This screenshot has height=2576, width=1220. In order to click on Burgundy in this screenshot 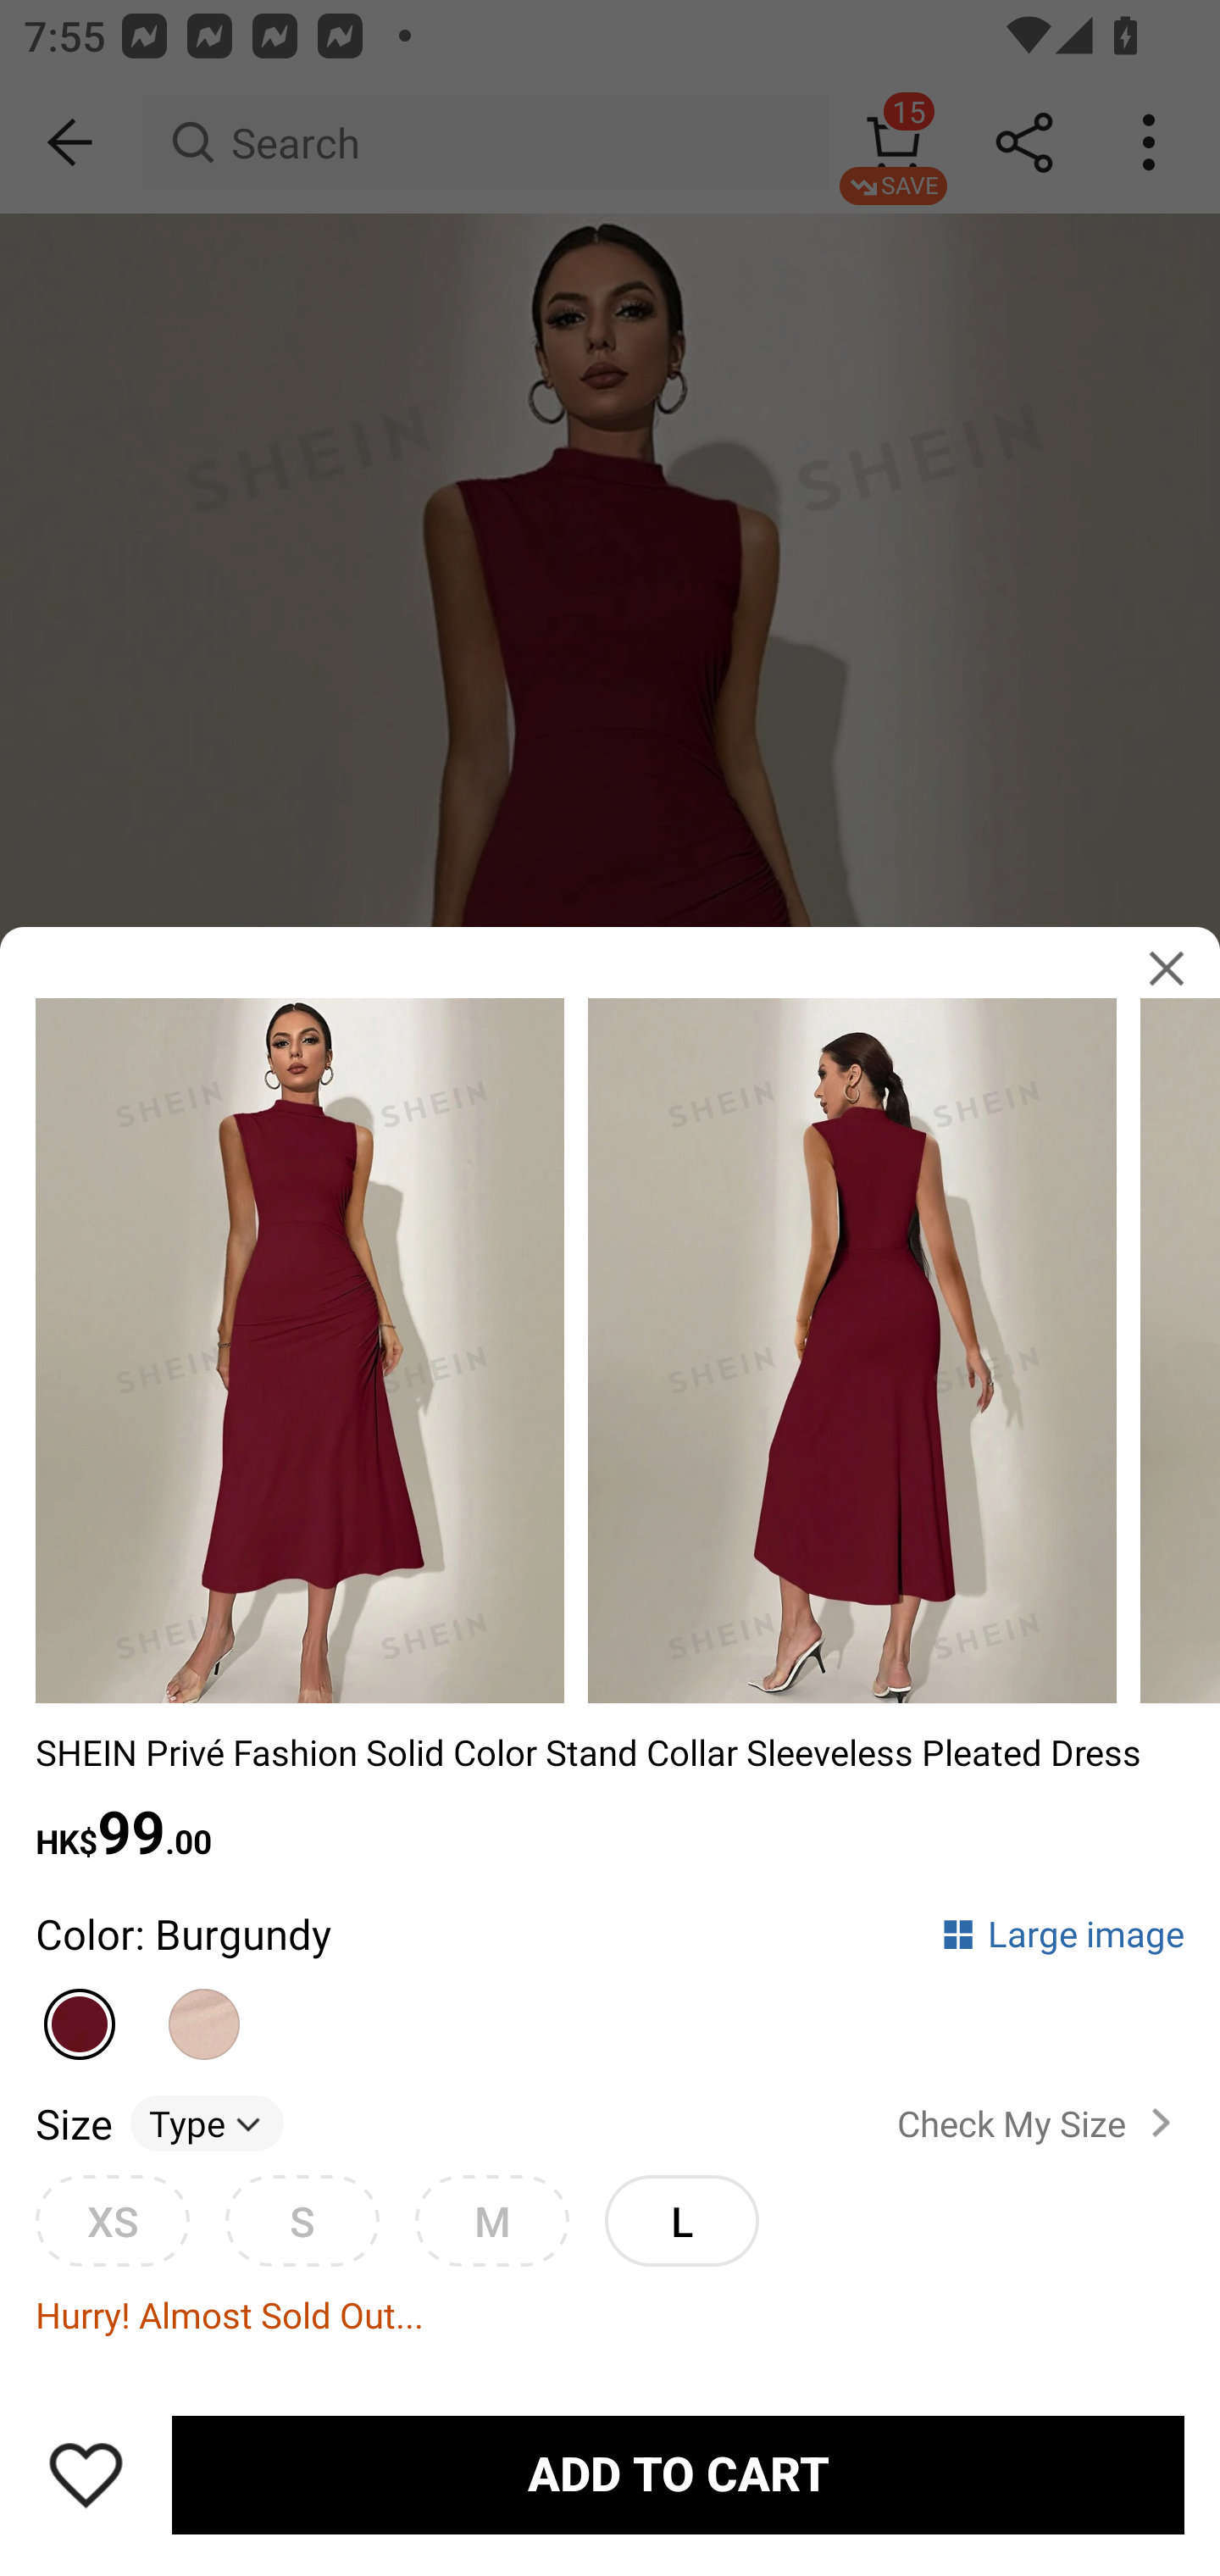, I will do `click(80, 2012)`.